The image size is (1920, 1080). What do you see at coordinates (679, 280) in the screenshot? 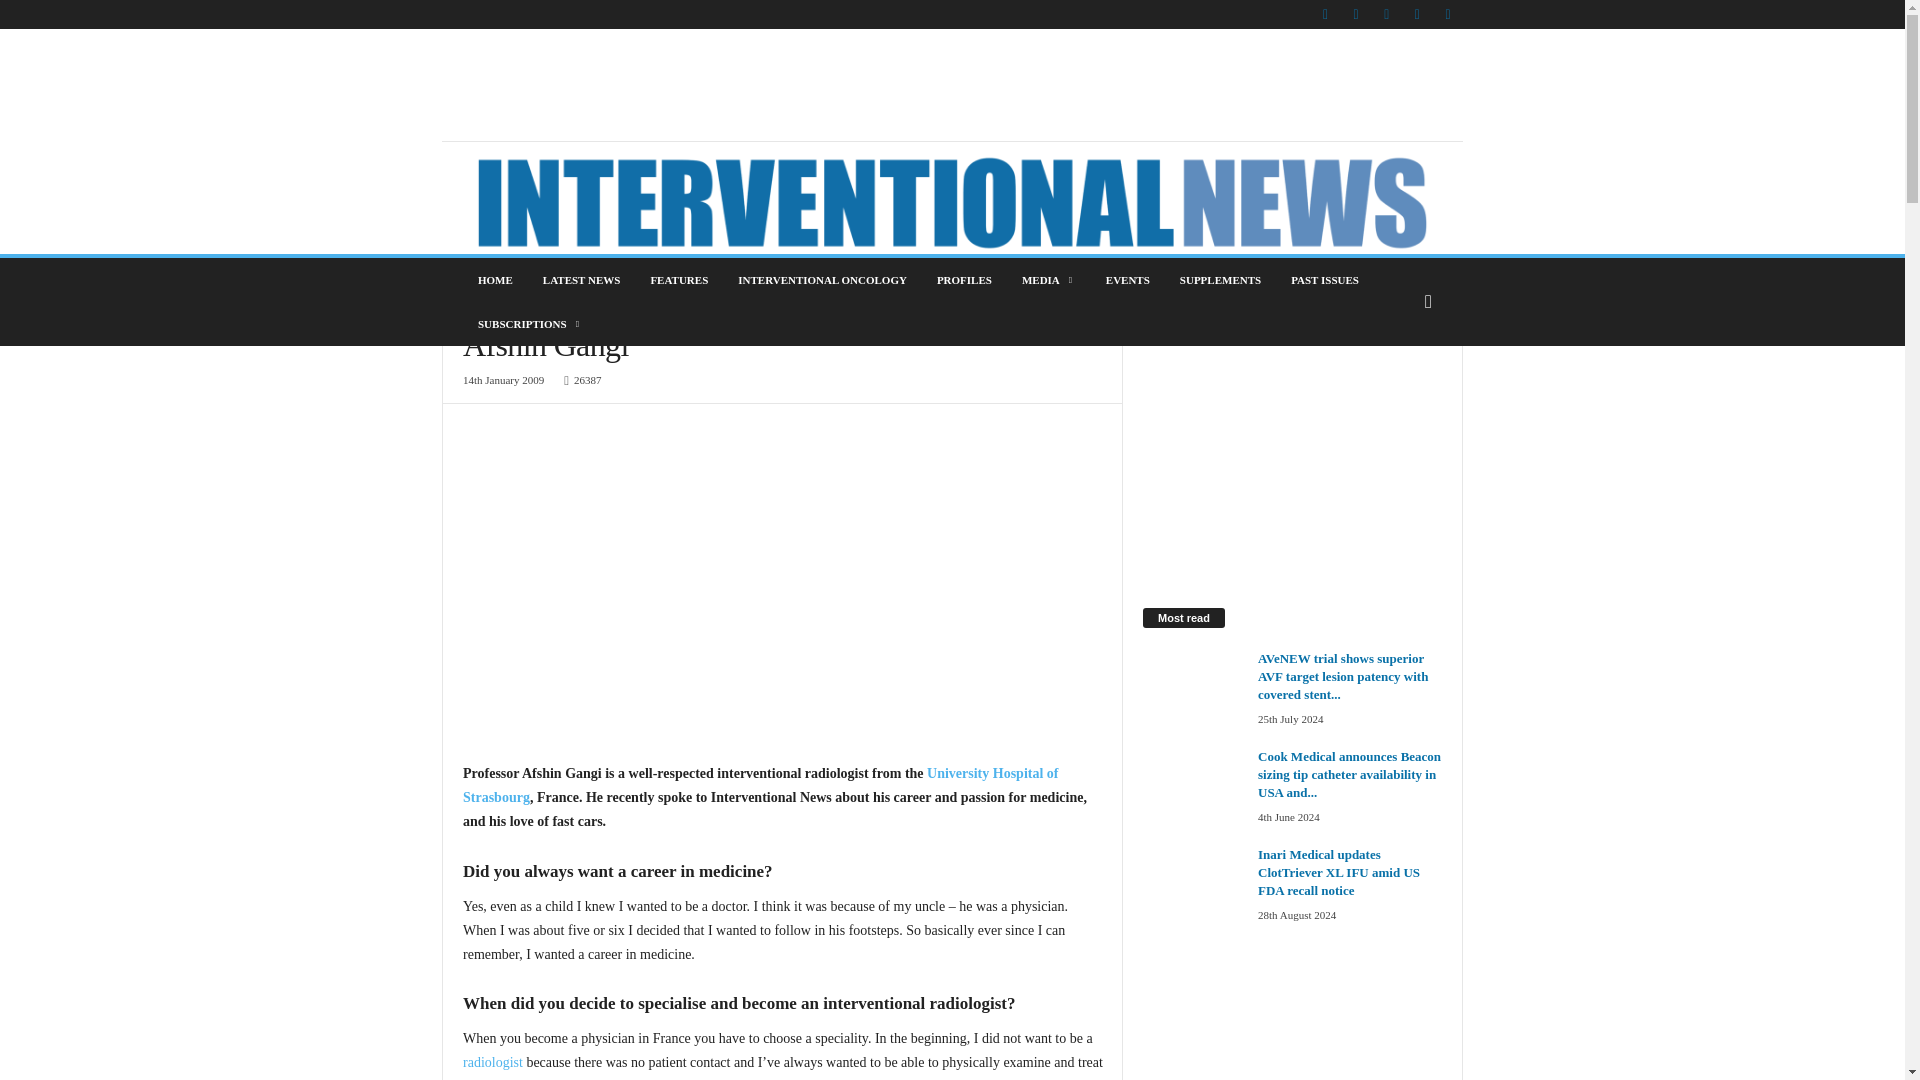
I see `FEATURES` at bounding box center [679, 280].